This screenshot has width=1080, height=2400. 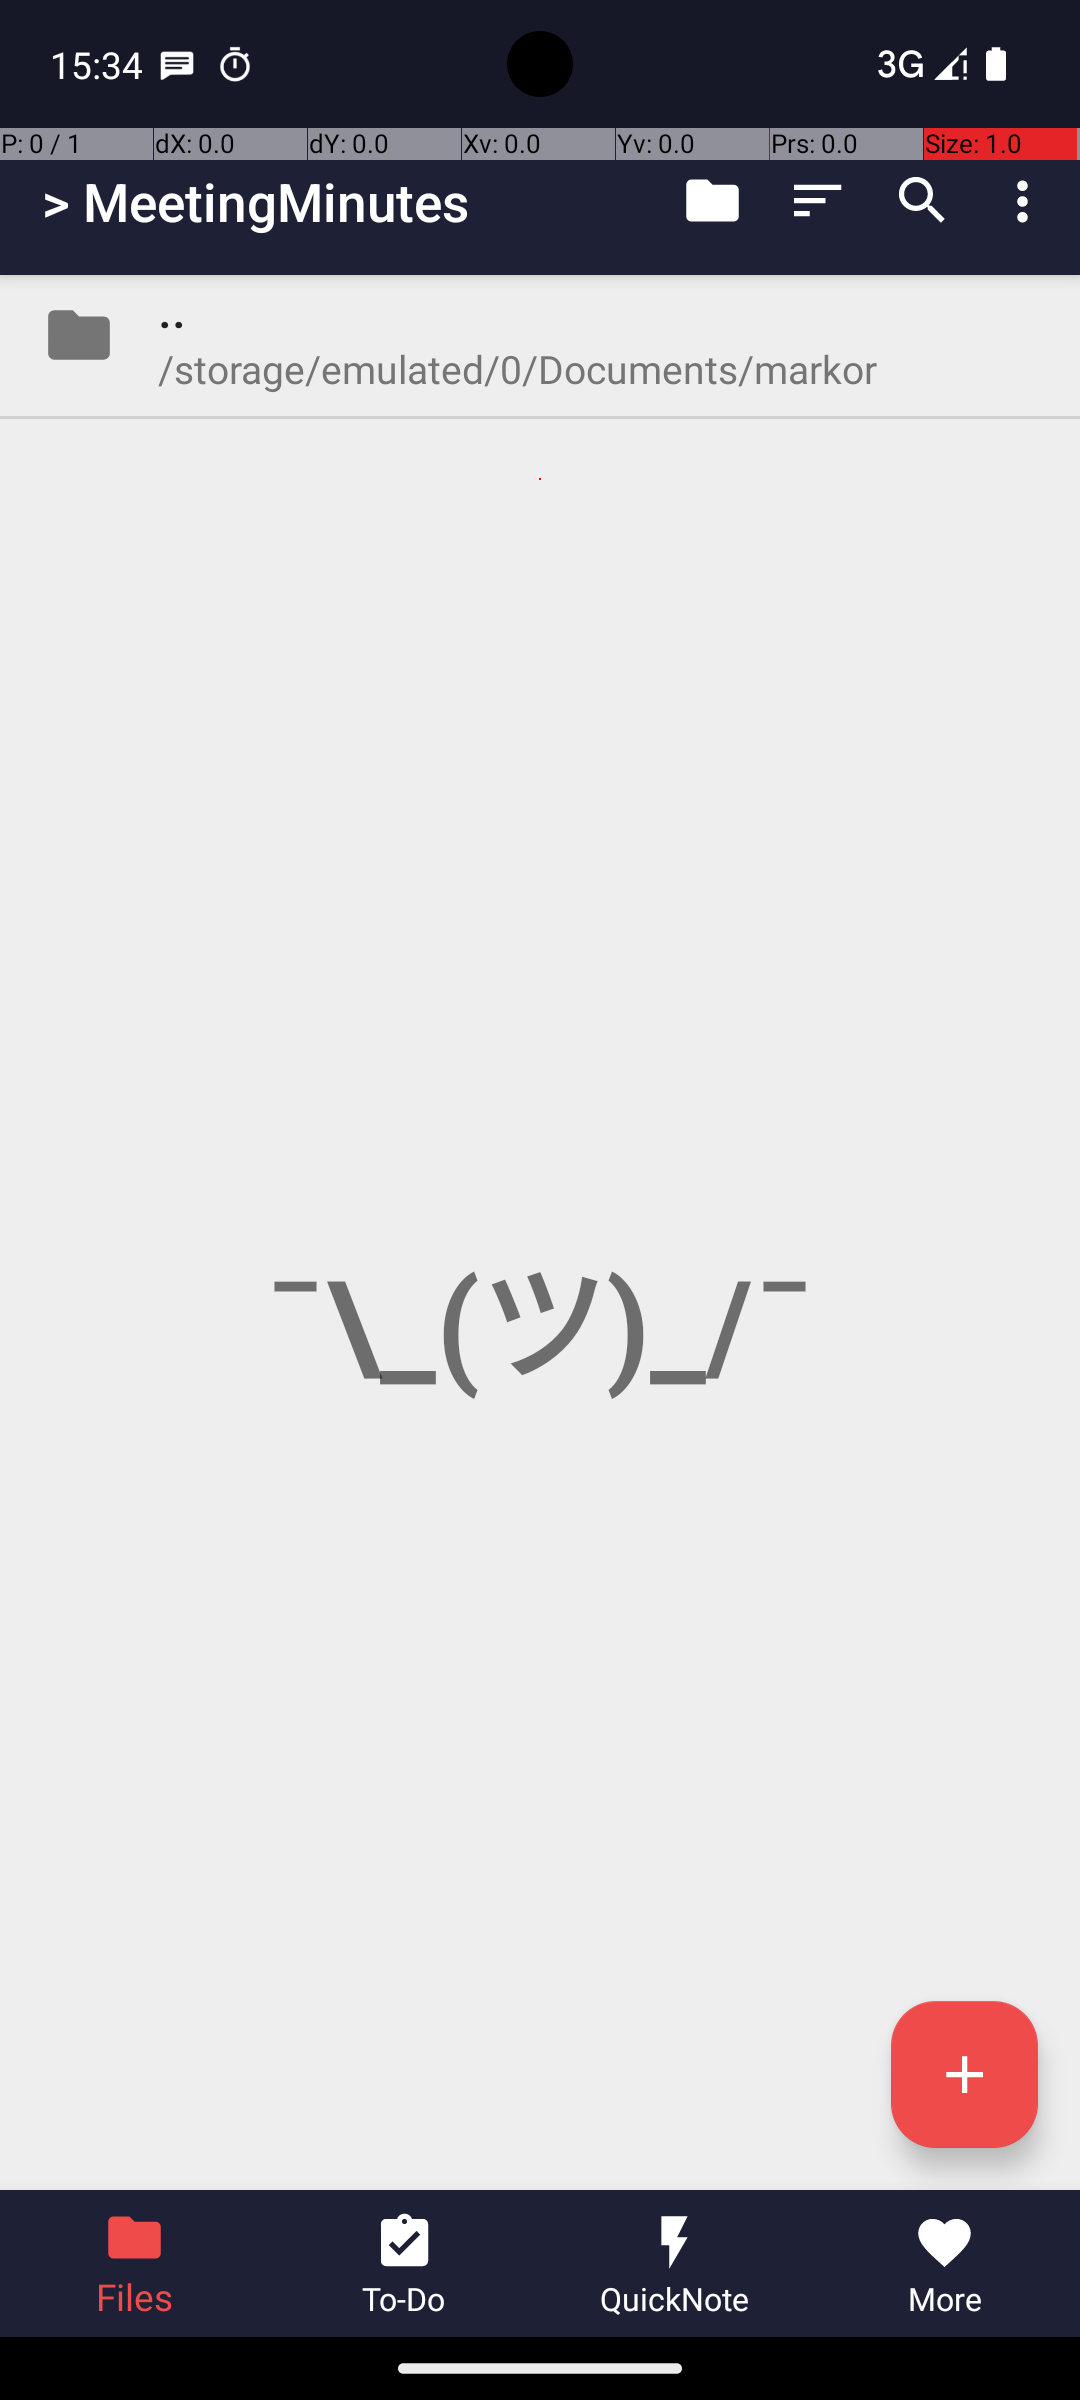 What do you see at coordinates (256, 202) in the screenshot?
I see `> MeetingMinutes` at bounding box center [256, 202].